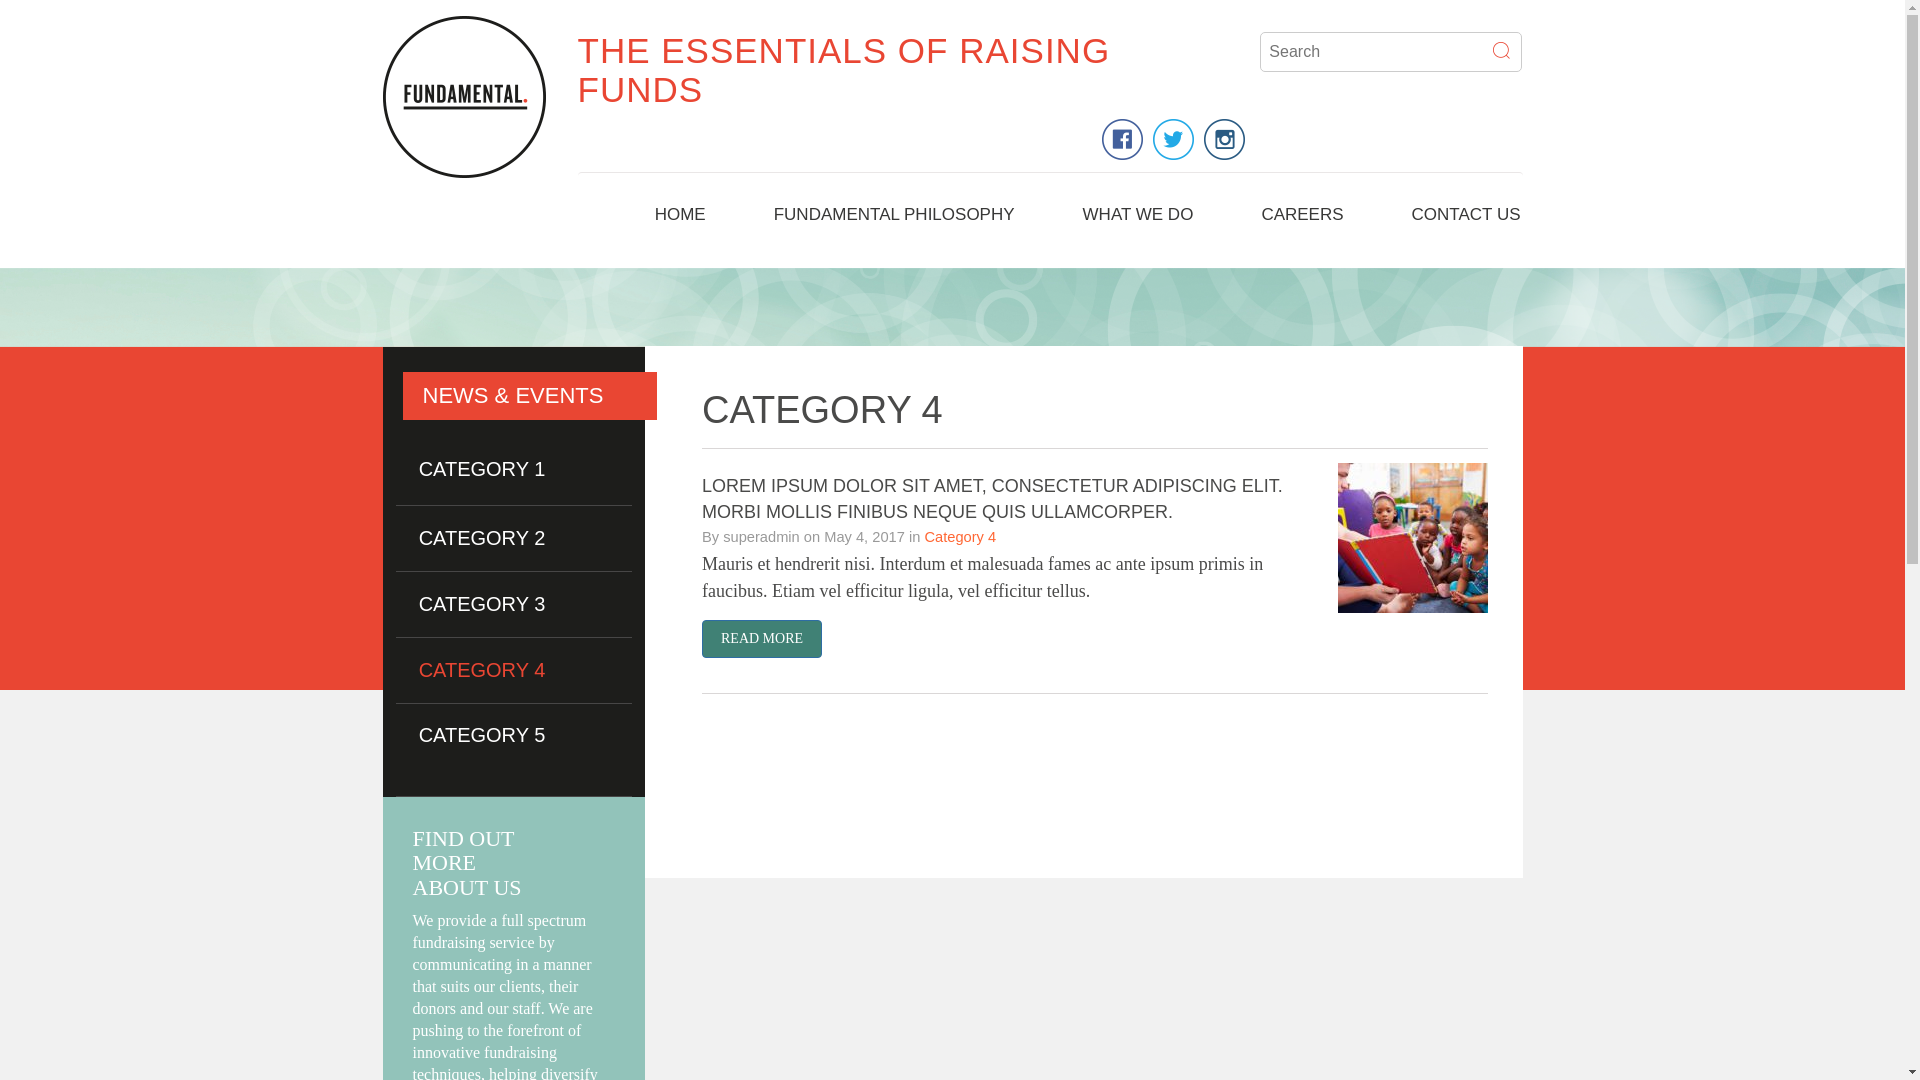 The height and width of the screenshot is (1080, 1920). What do you see at coordinates (1502, 51) in the screenshot?
I see `search` at bounding box center [1502, 51].